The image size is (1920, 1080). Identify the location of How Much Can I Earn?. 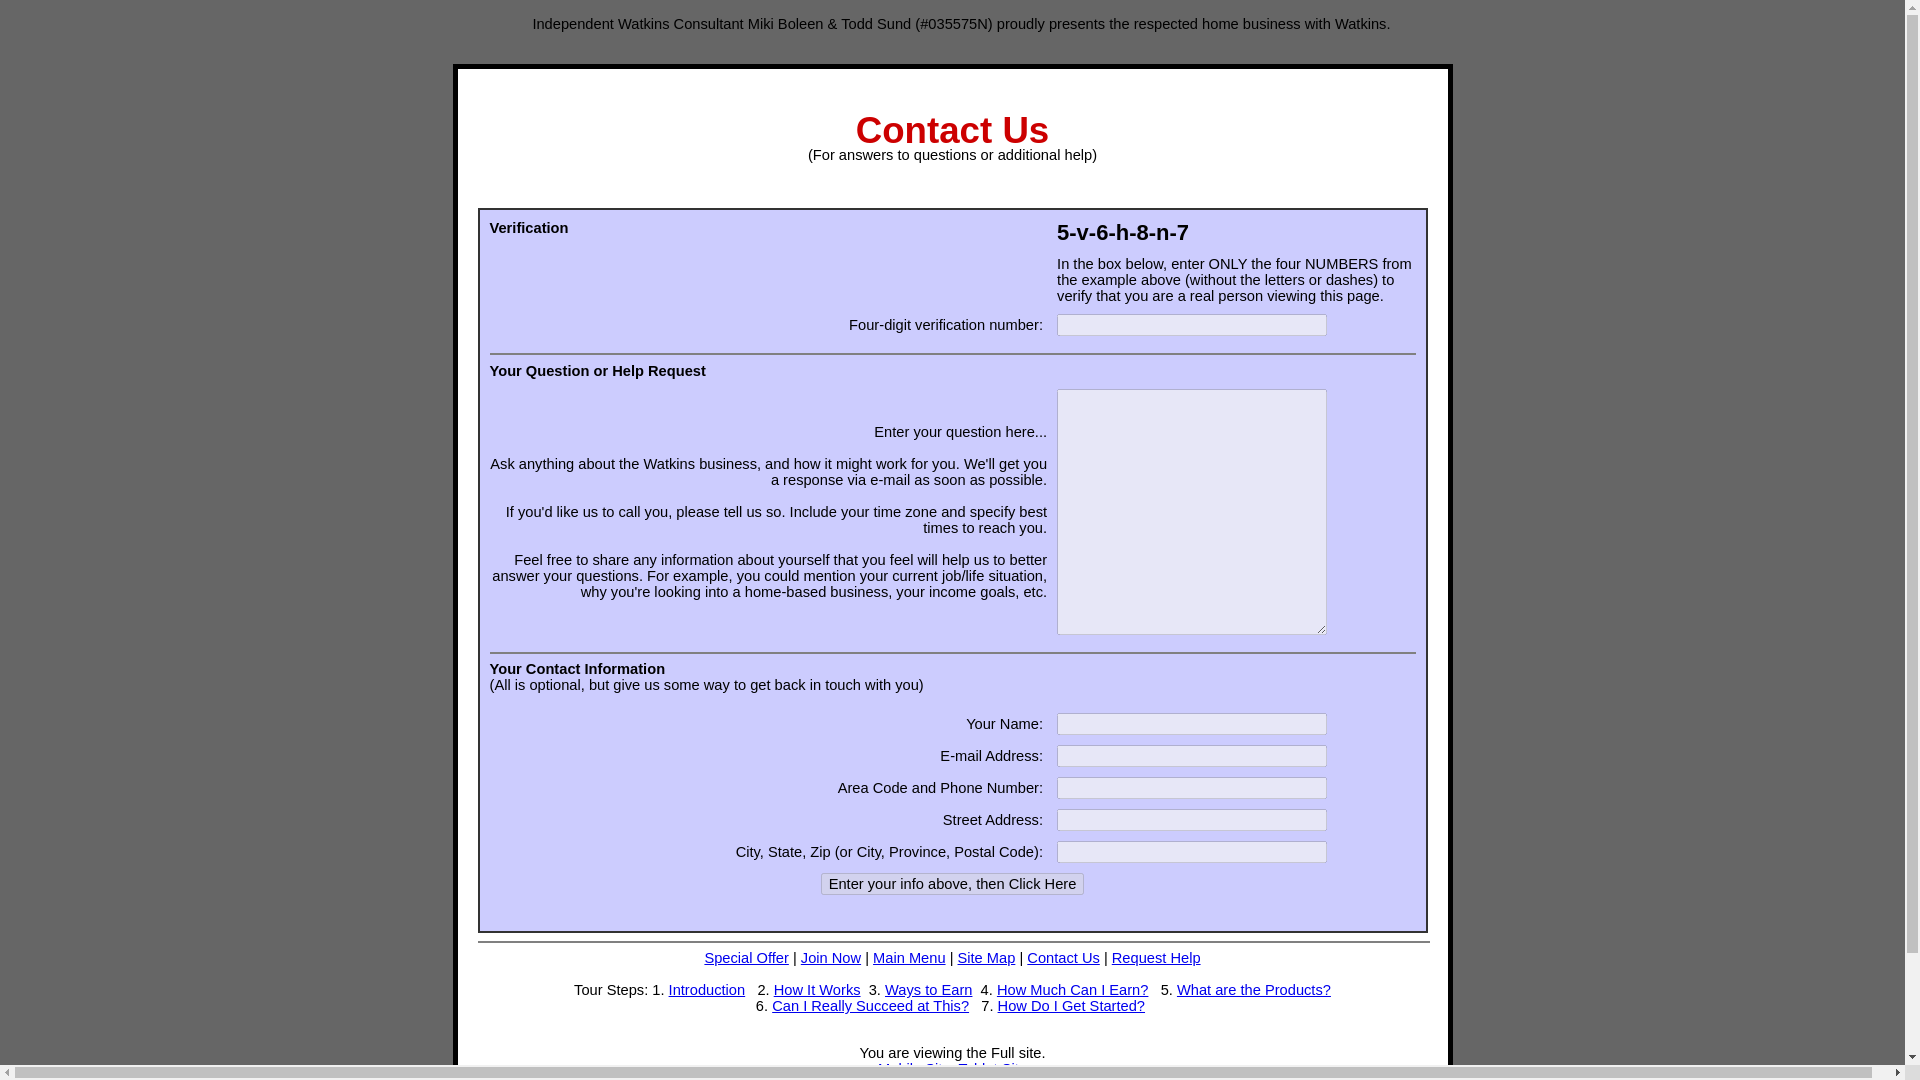
(1072, 989).